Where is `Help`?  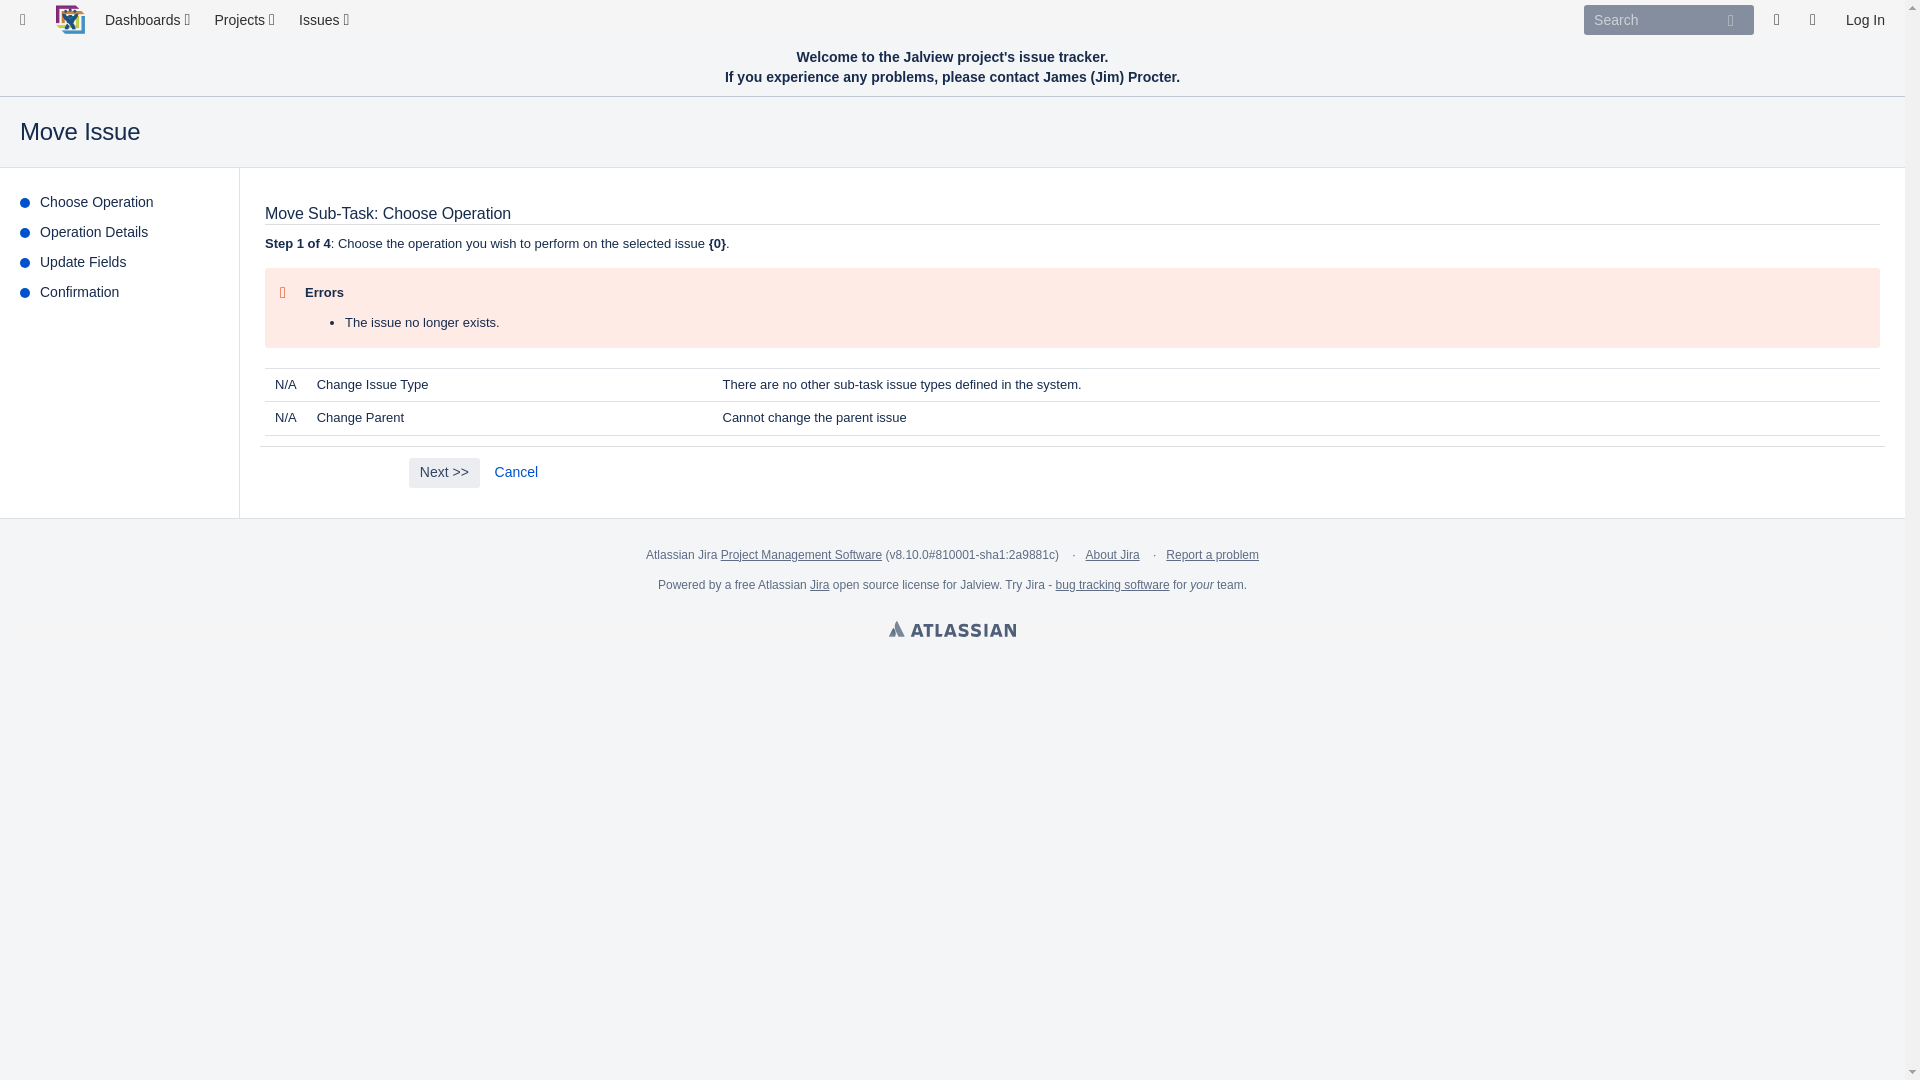 Help is located at coordinates (1818, 20).